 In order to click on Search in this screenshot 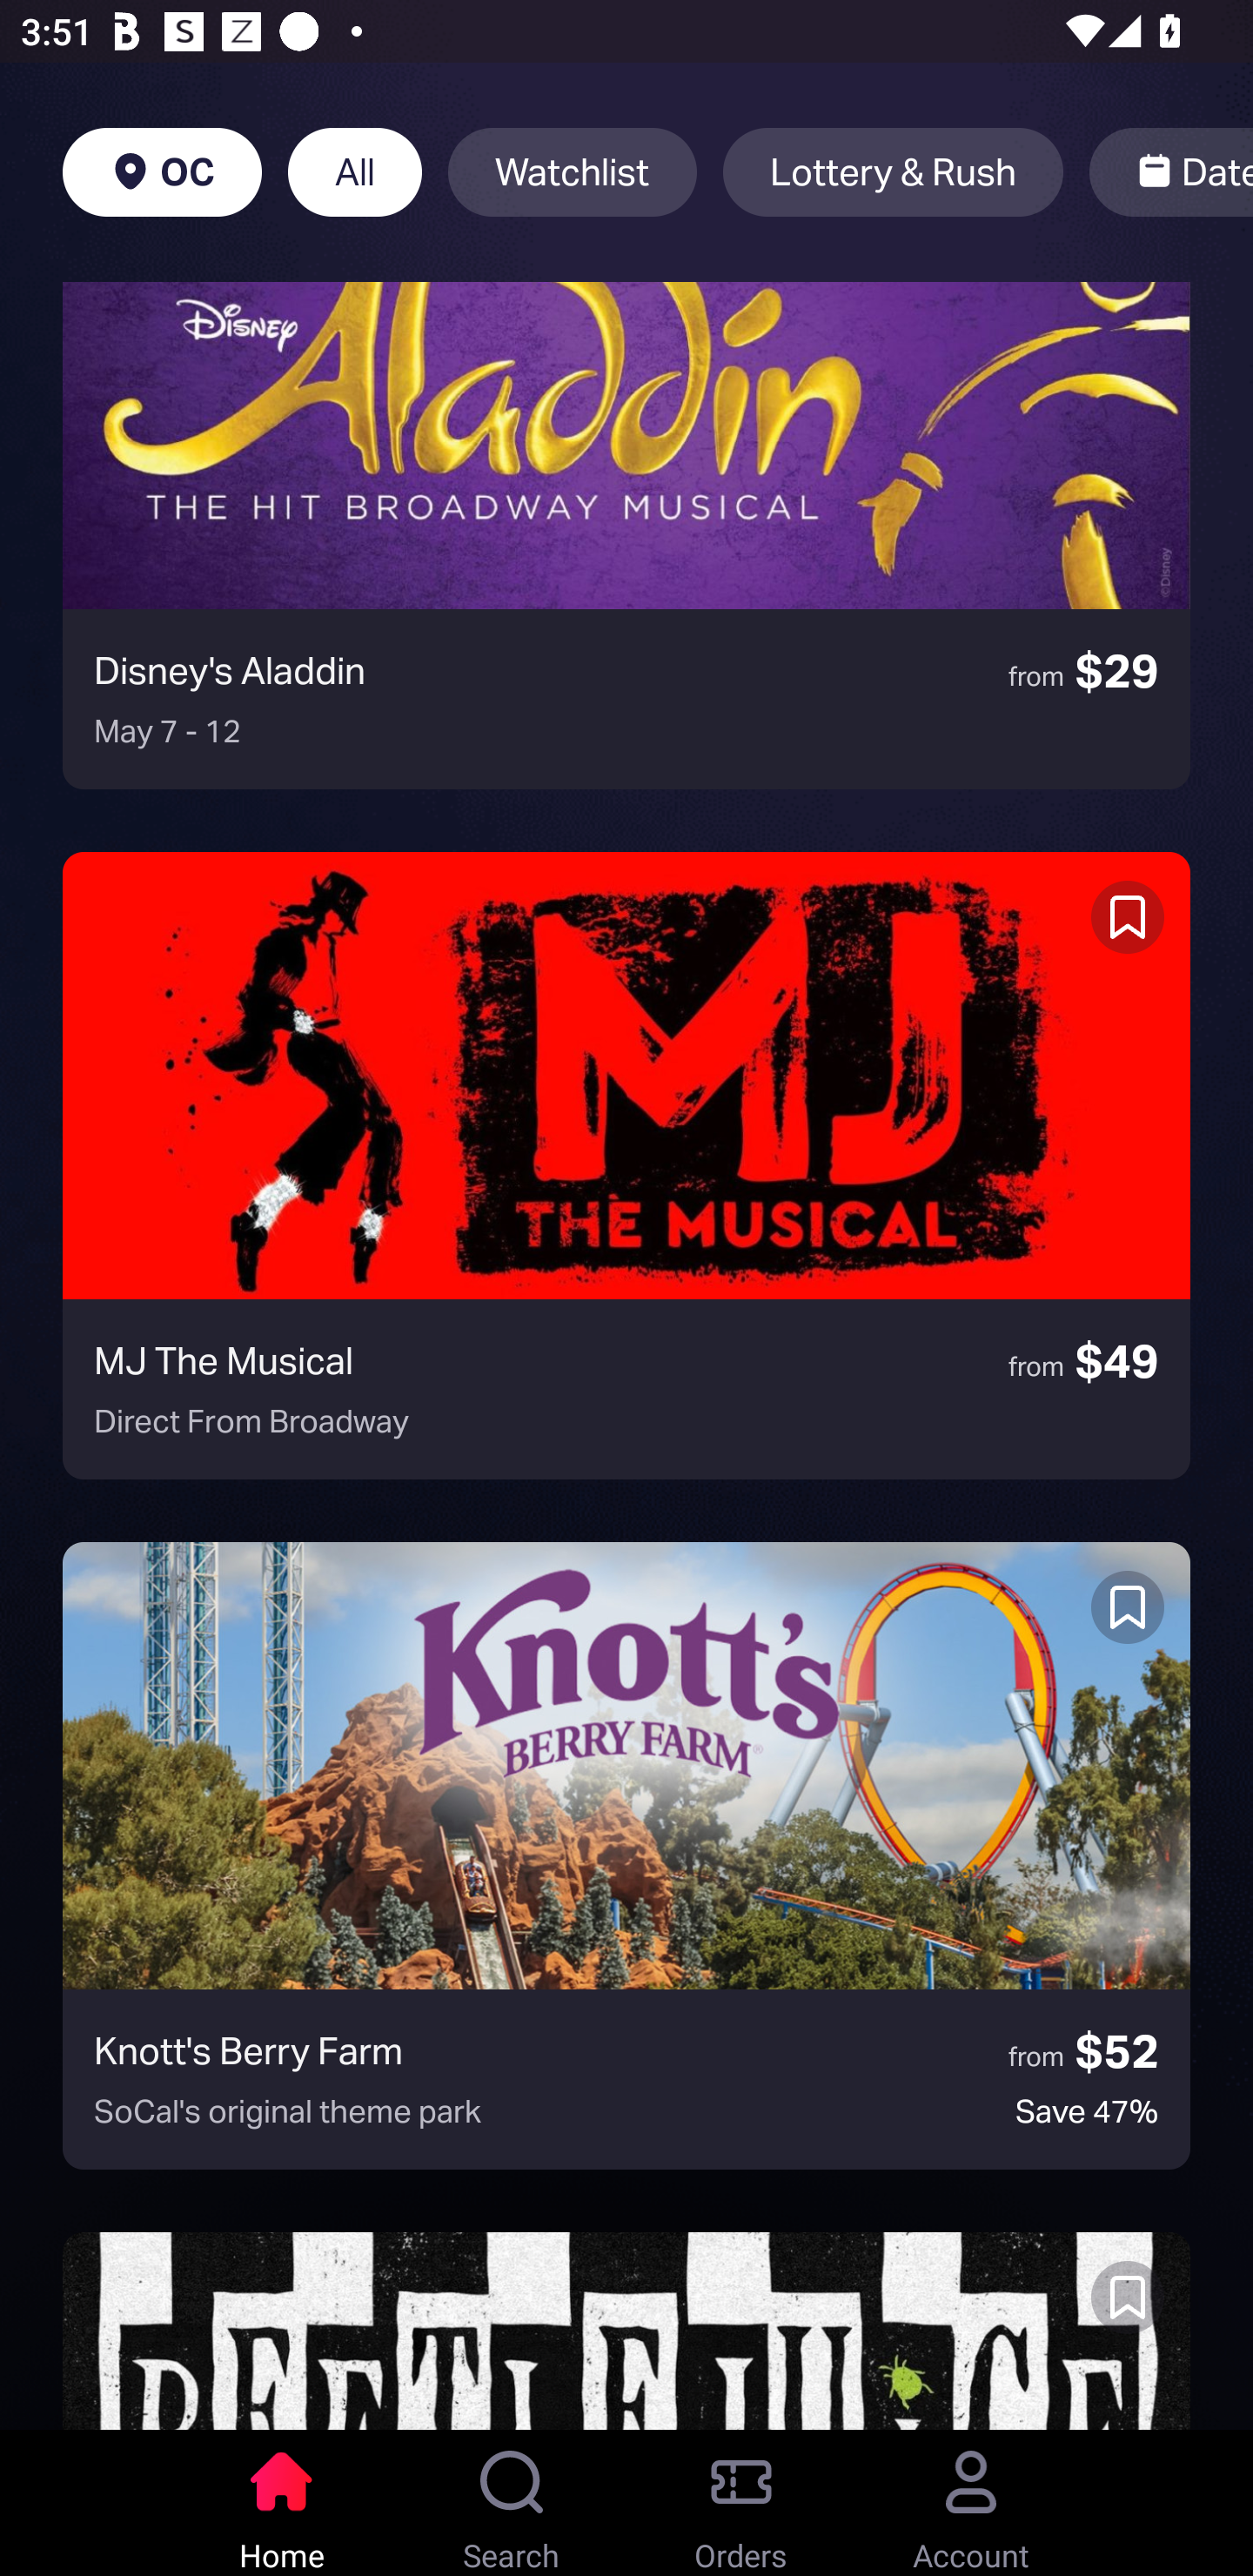, I will do `click(512, 2503)`.